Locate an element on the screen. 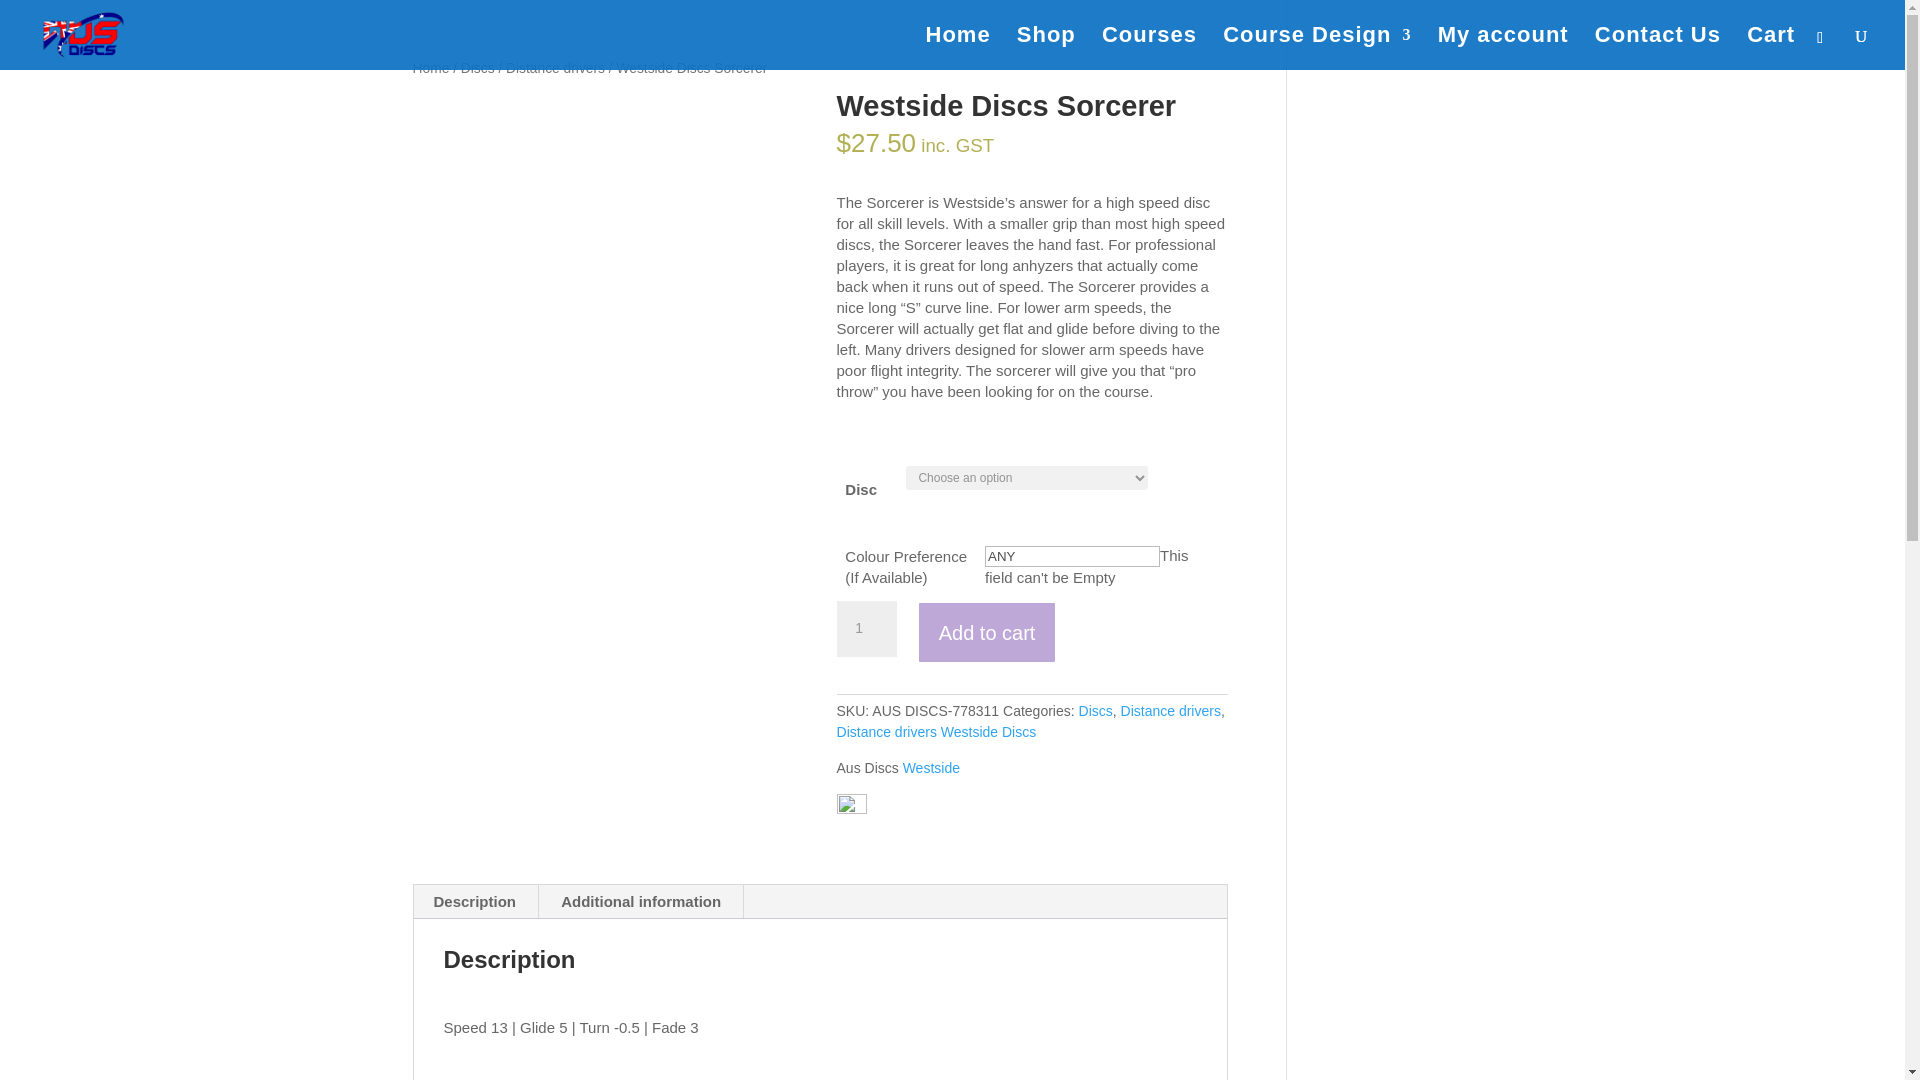 The width and height of the screenshot is (1920, 1080). Courses is located at coordinates (1149, 49).